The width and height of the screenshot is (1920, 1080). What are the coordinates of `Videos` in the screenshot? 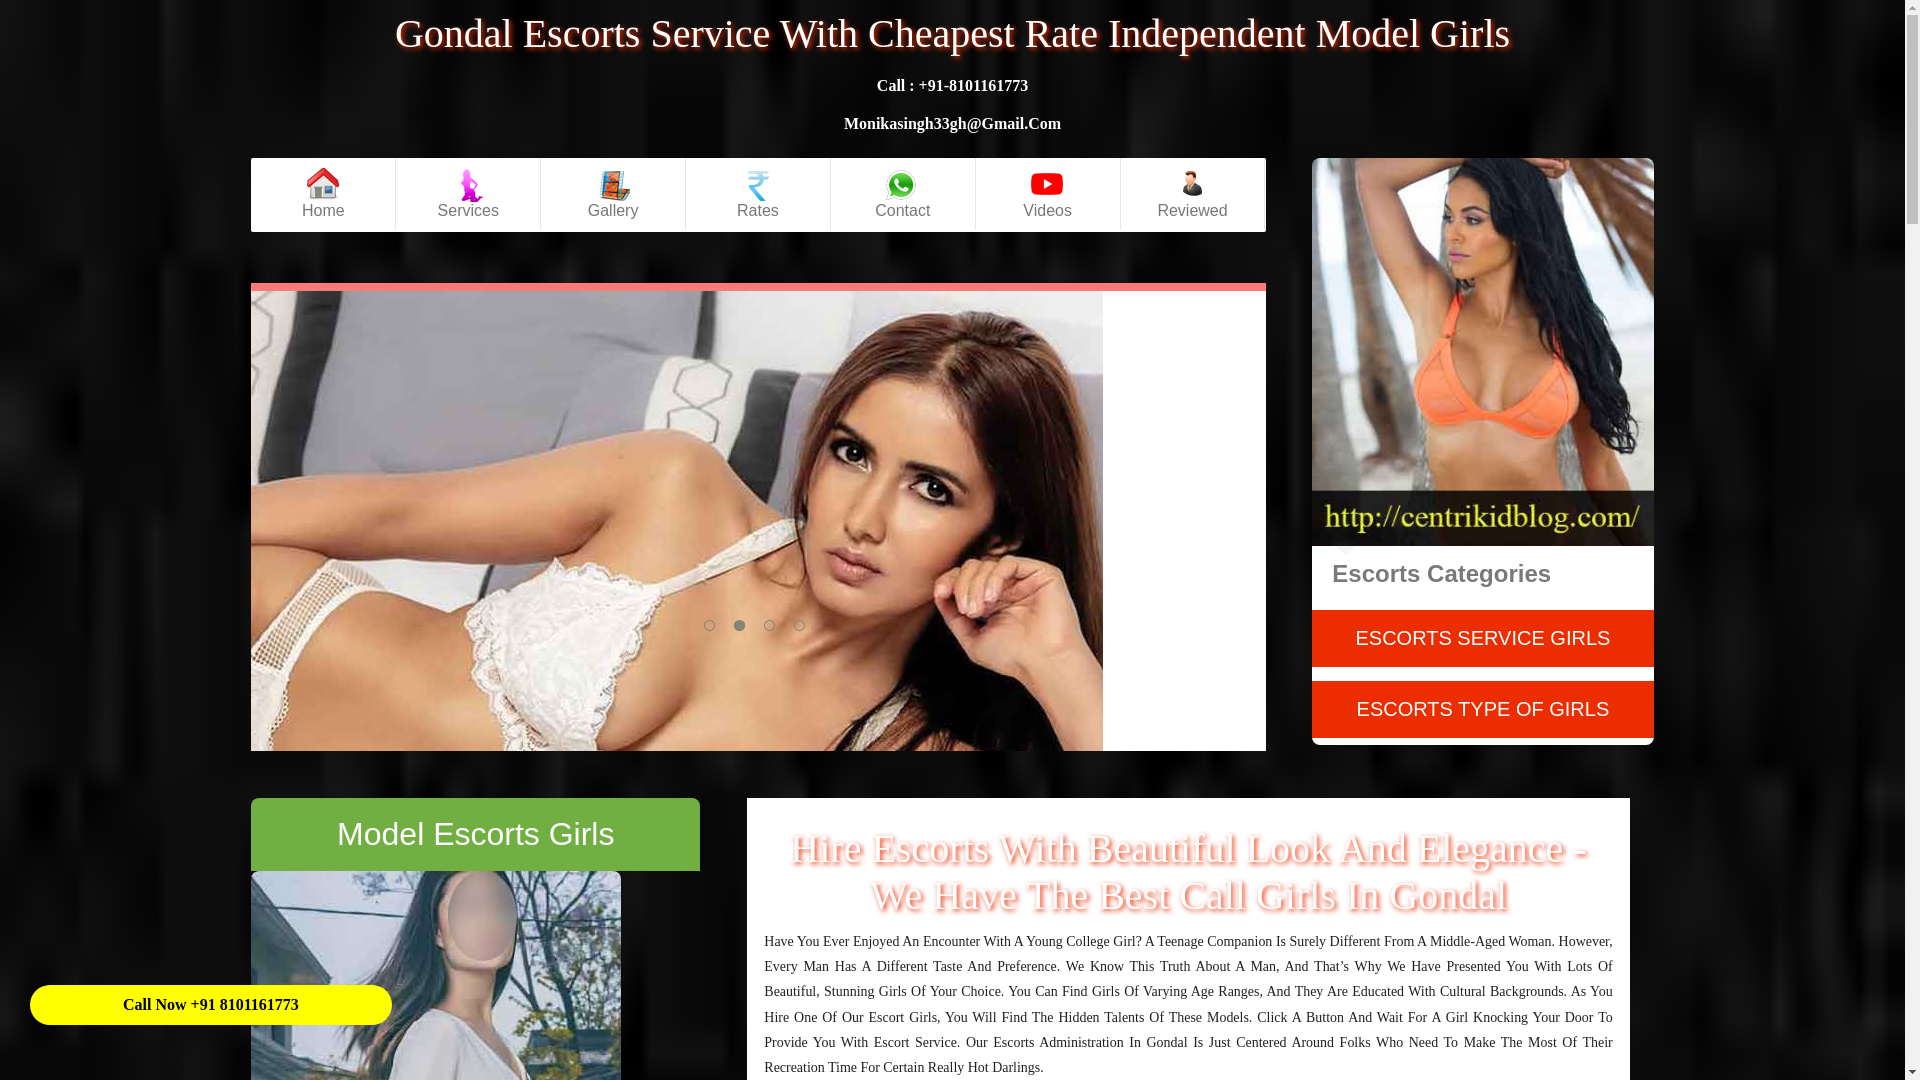 It's located at (1048, 194).